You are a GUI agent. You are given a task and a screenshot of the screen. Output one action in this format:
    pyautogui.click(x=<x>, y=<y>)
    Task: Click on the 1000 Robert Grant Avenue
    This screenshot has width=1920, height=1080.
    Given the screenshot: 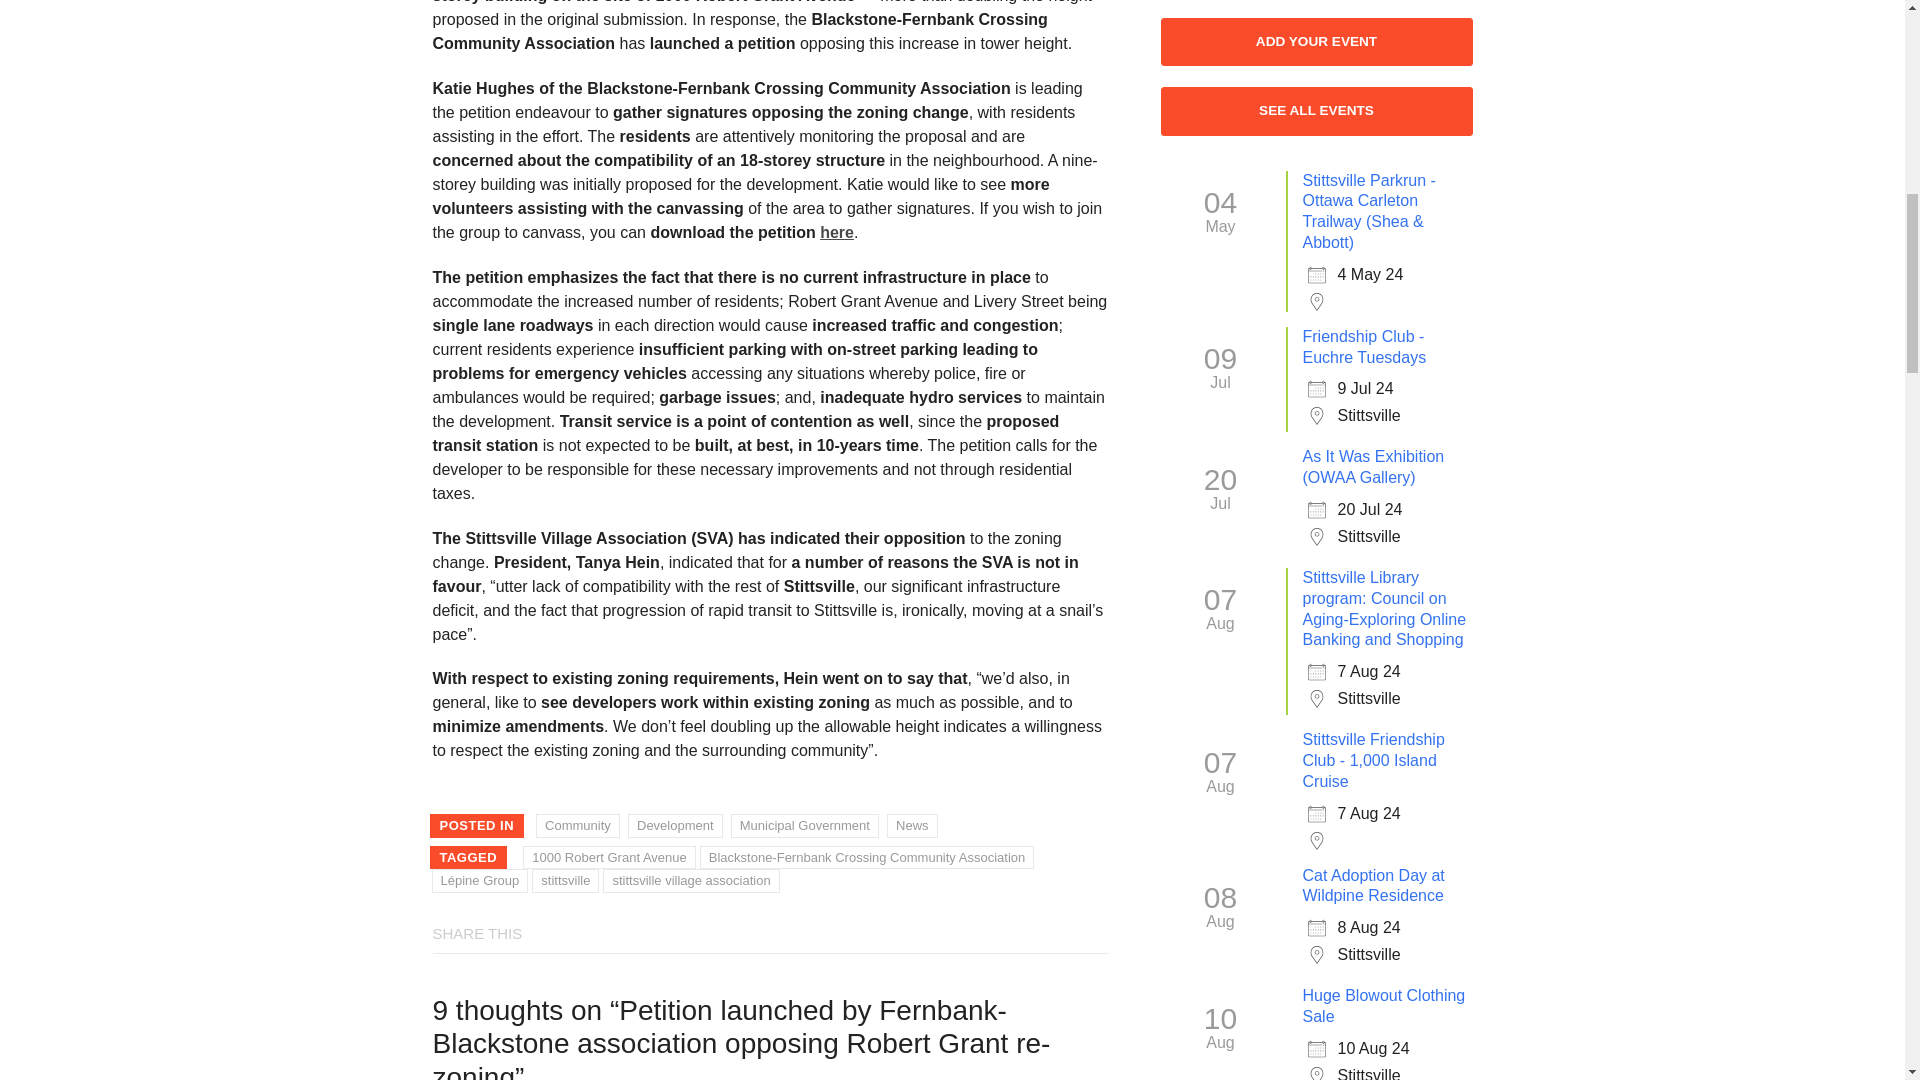 What is the action you would take?
    pyautogui.click(x=608, y=858)
    